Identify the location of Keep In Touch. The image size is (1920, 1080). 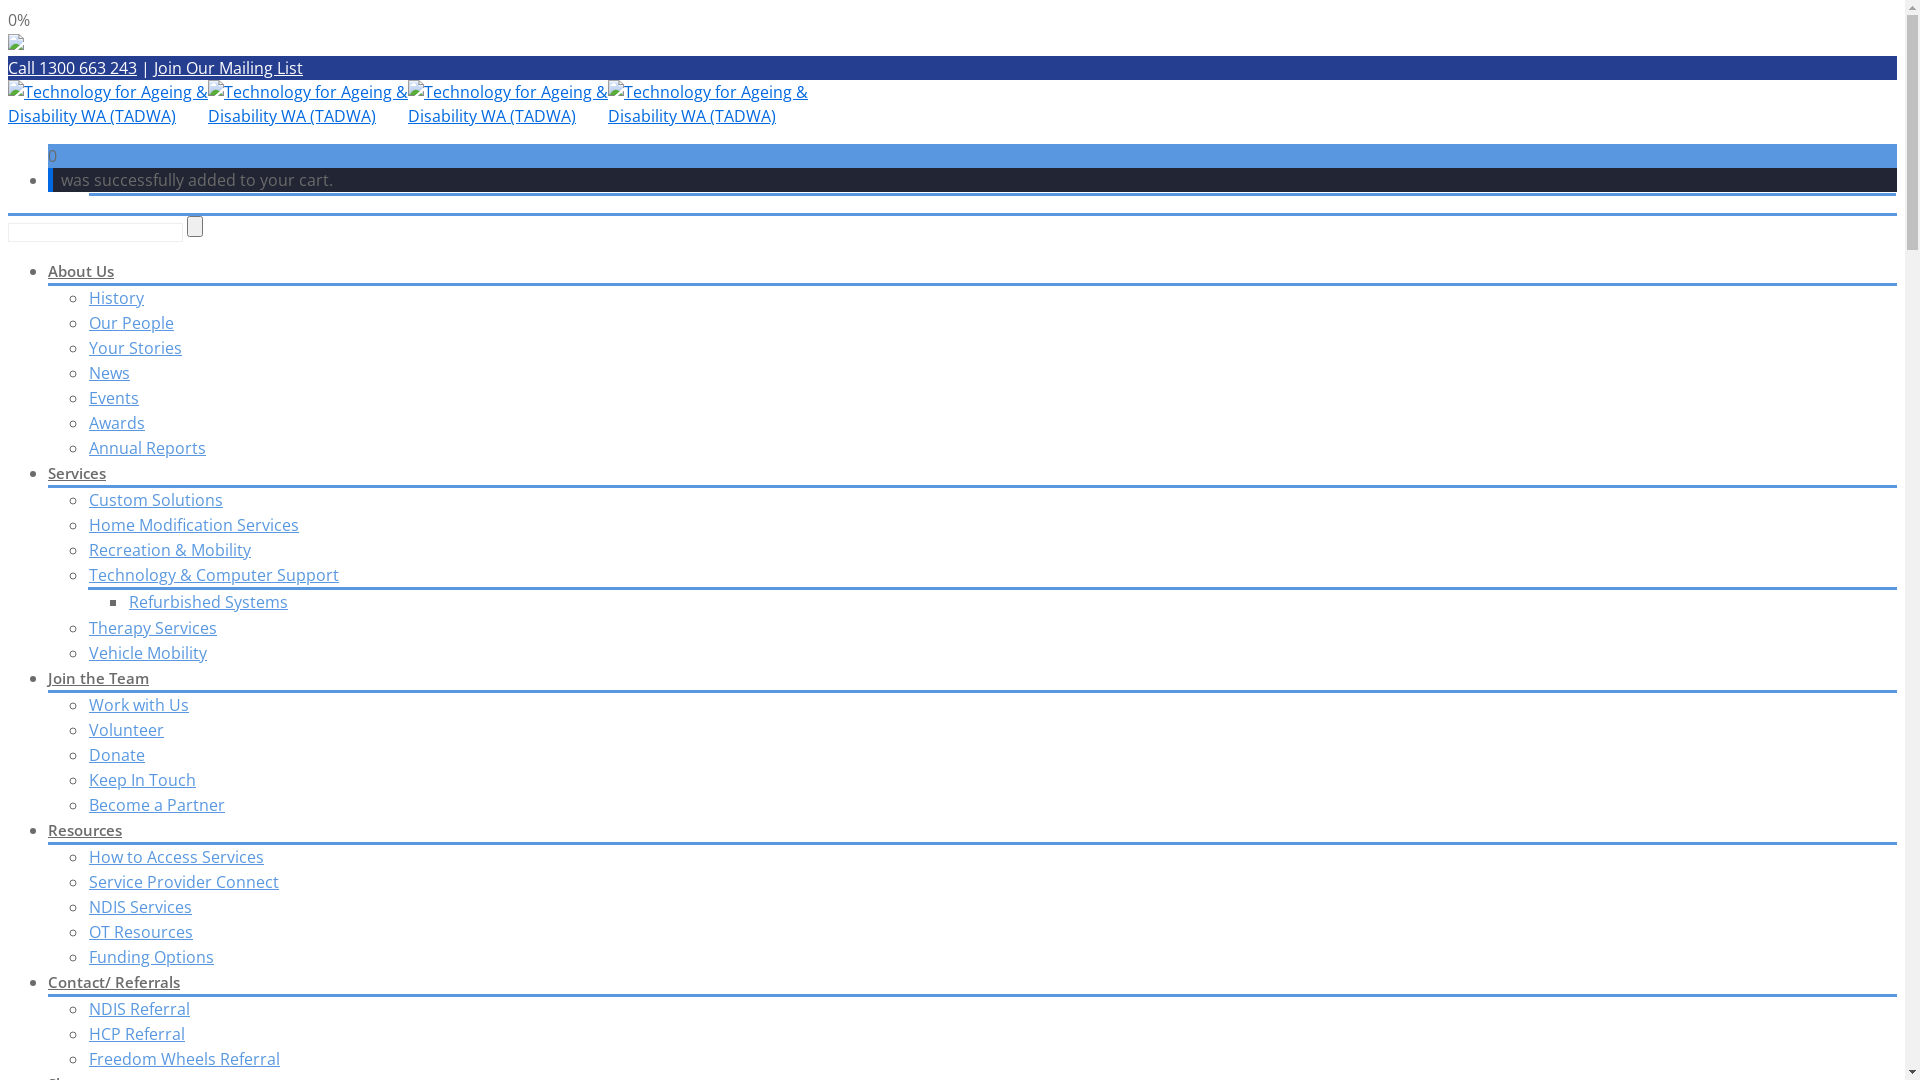
(142, 780).